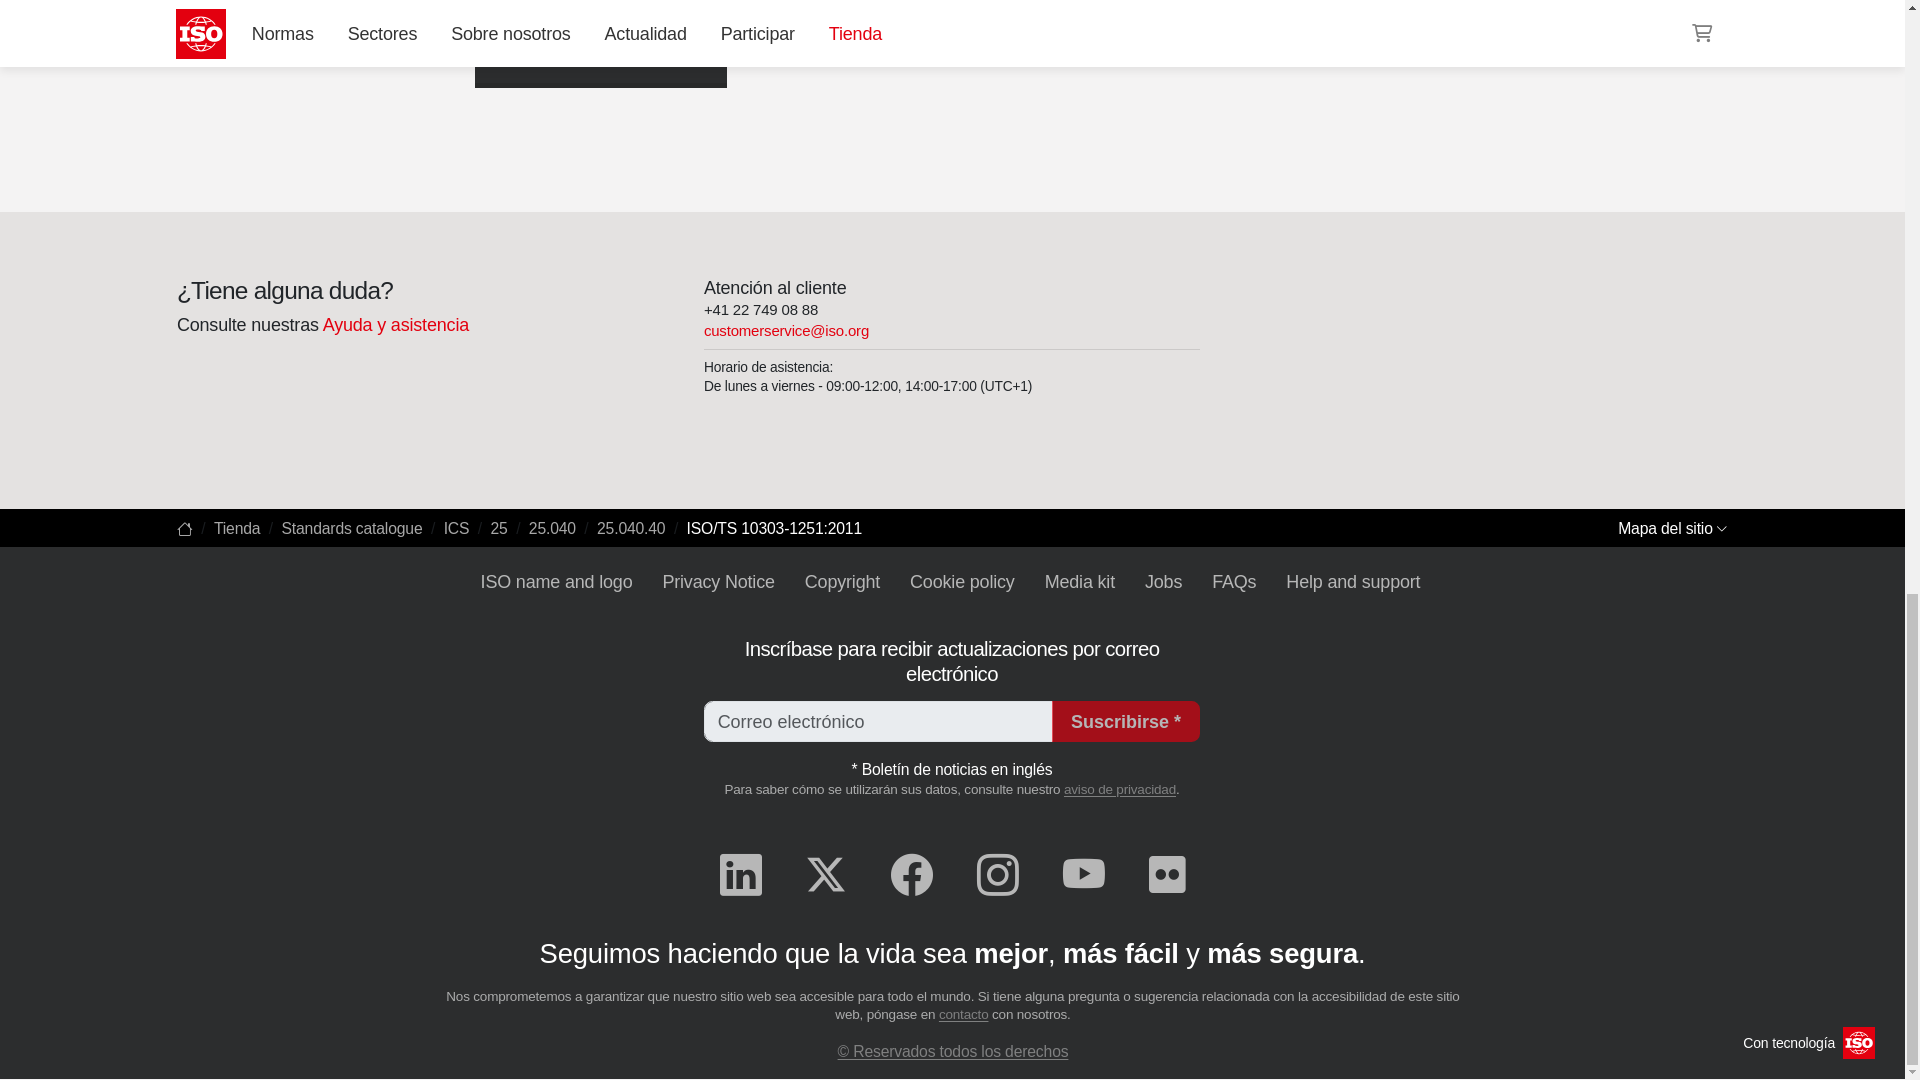 The height and width of the screenshot is (1080, 1920). Describe the element at coordinates (542, 54) in the screenshot. I see `Etapa: 95.99` at that location.